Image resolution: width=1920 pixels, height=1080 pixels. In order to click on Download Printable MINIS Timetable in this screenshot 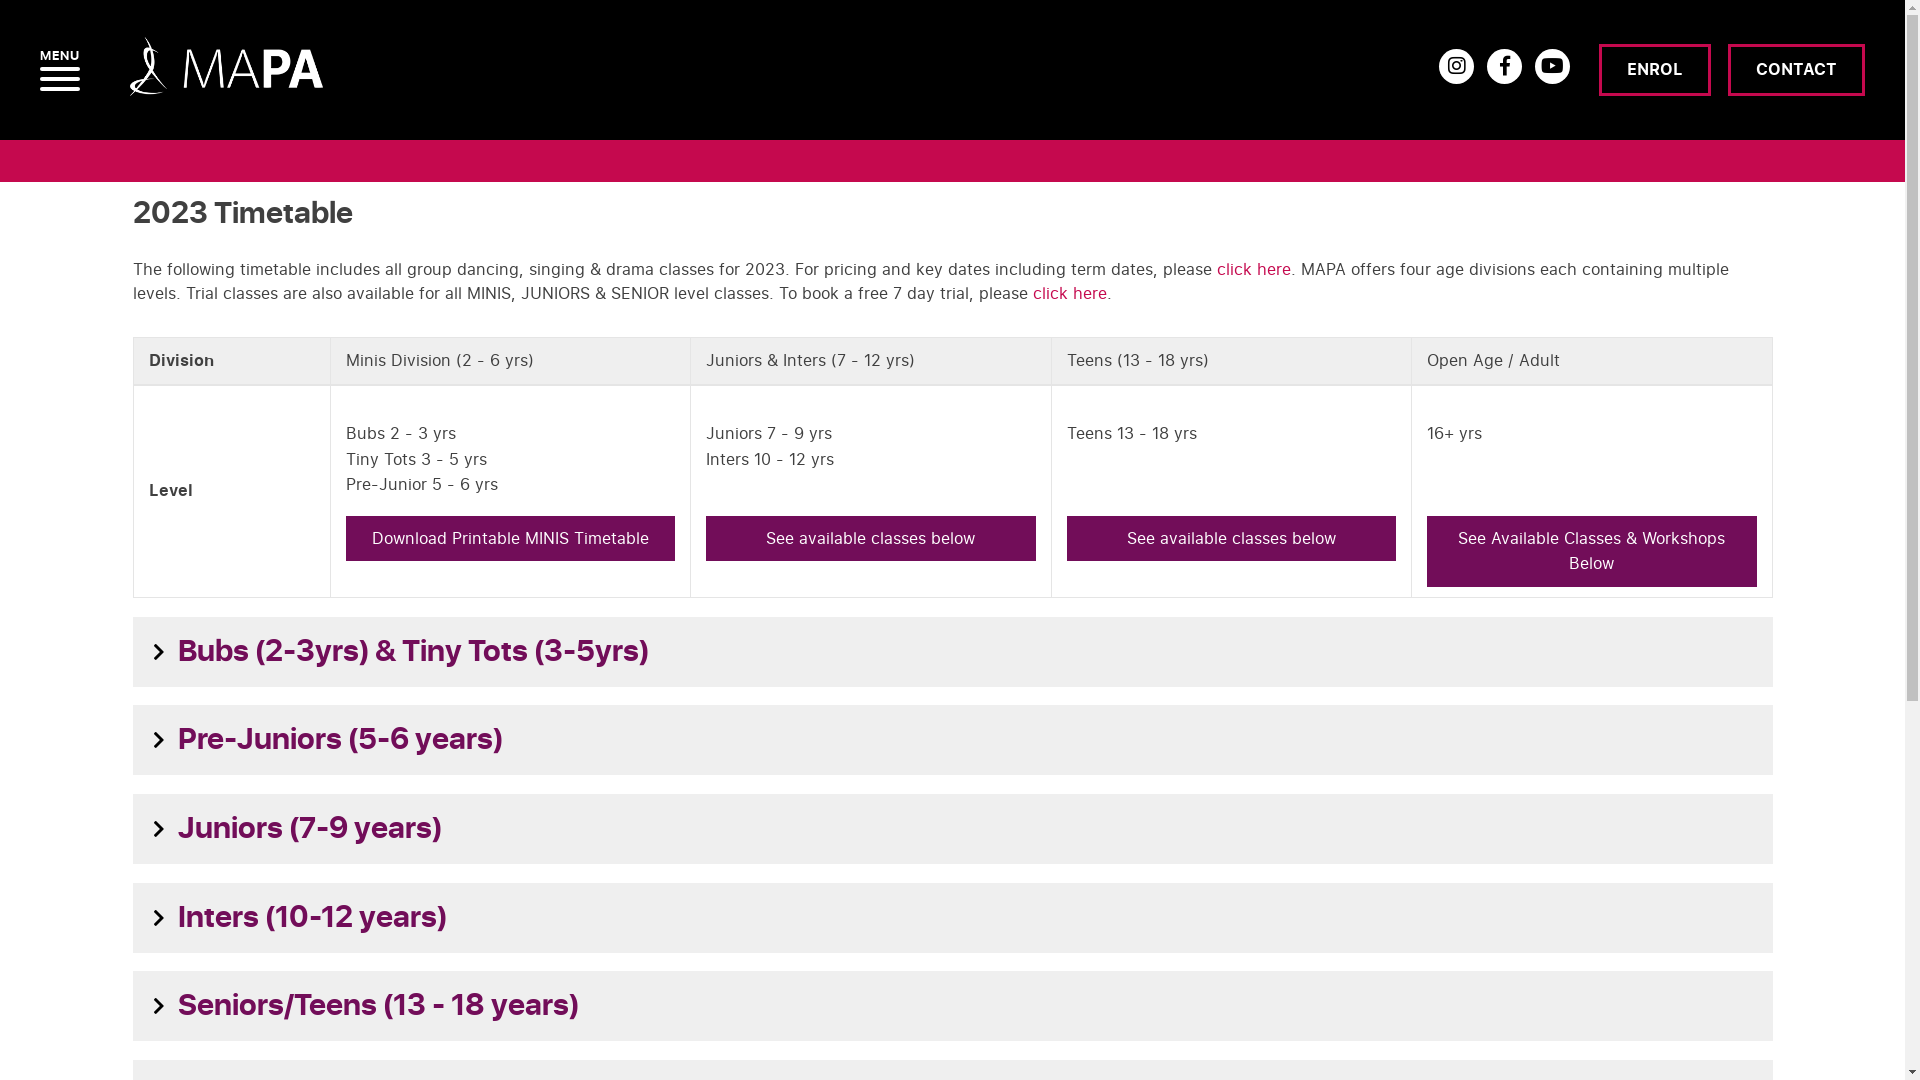, I will do `click(510, 539)`.